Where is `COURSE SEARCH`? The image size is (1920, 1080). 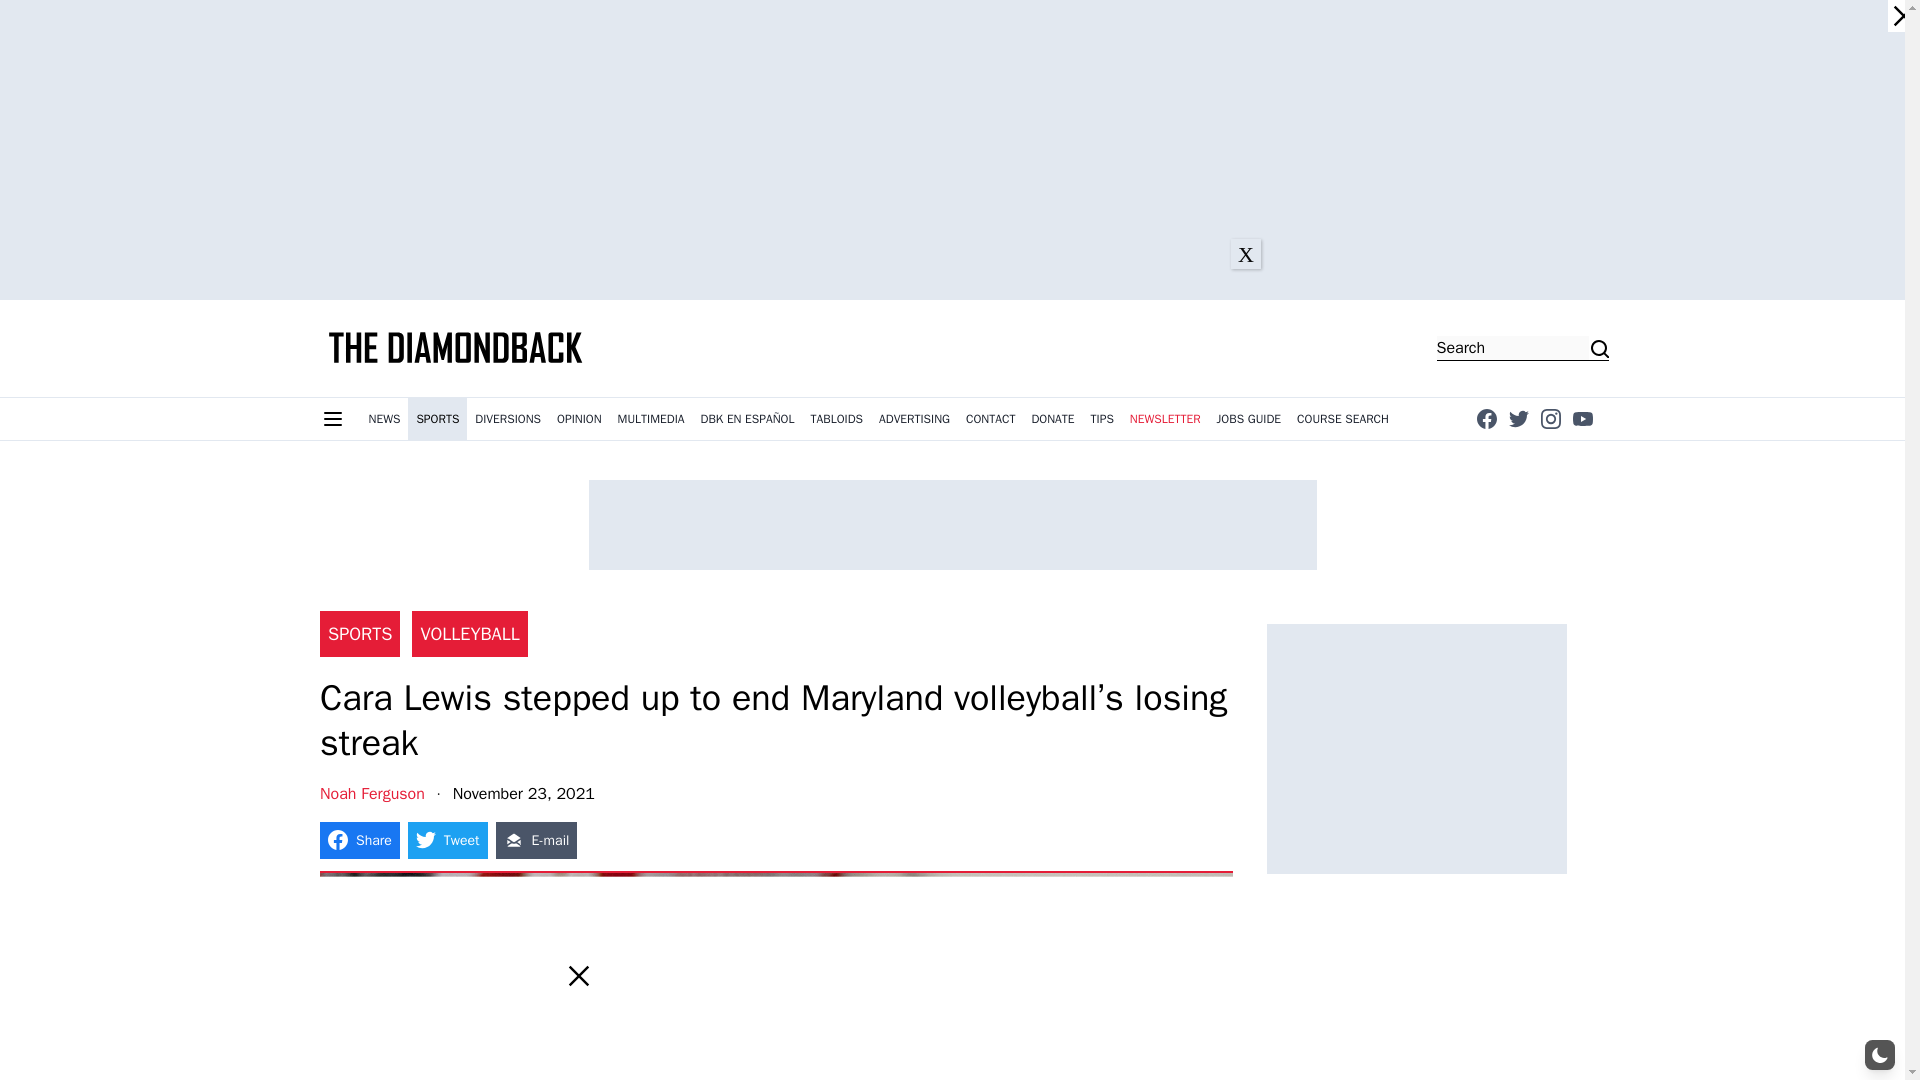 COURSE SEARCH is located at coordinates (1342, 418).